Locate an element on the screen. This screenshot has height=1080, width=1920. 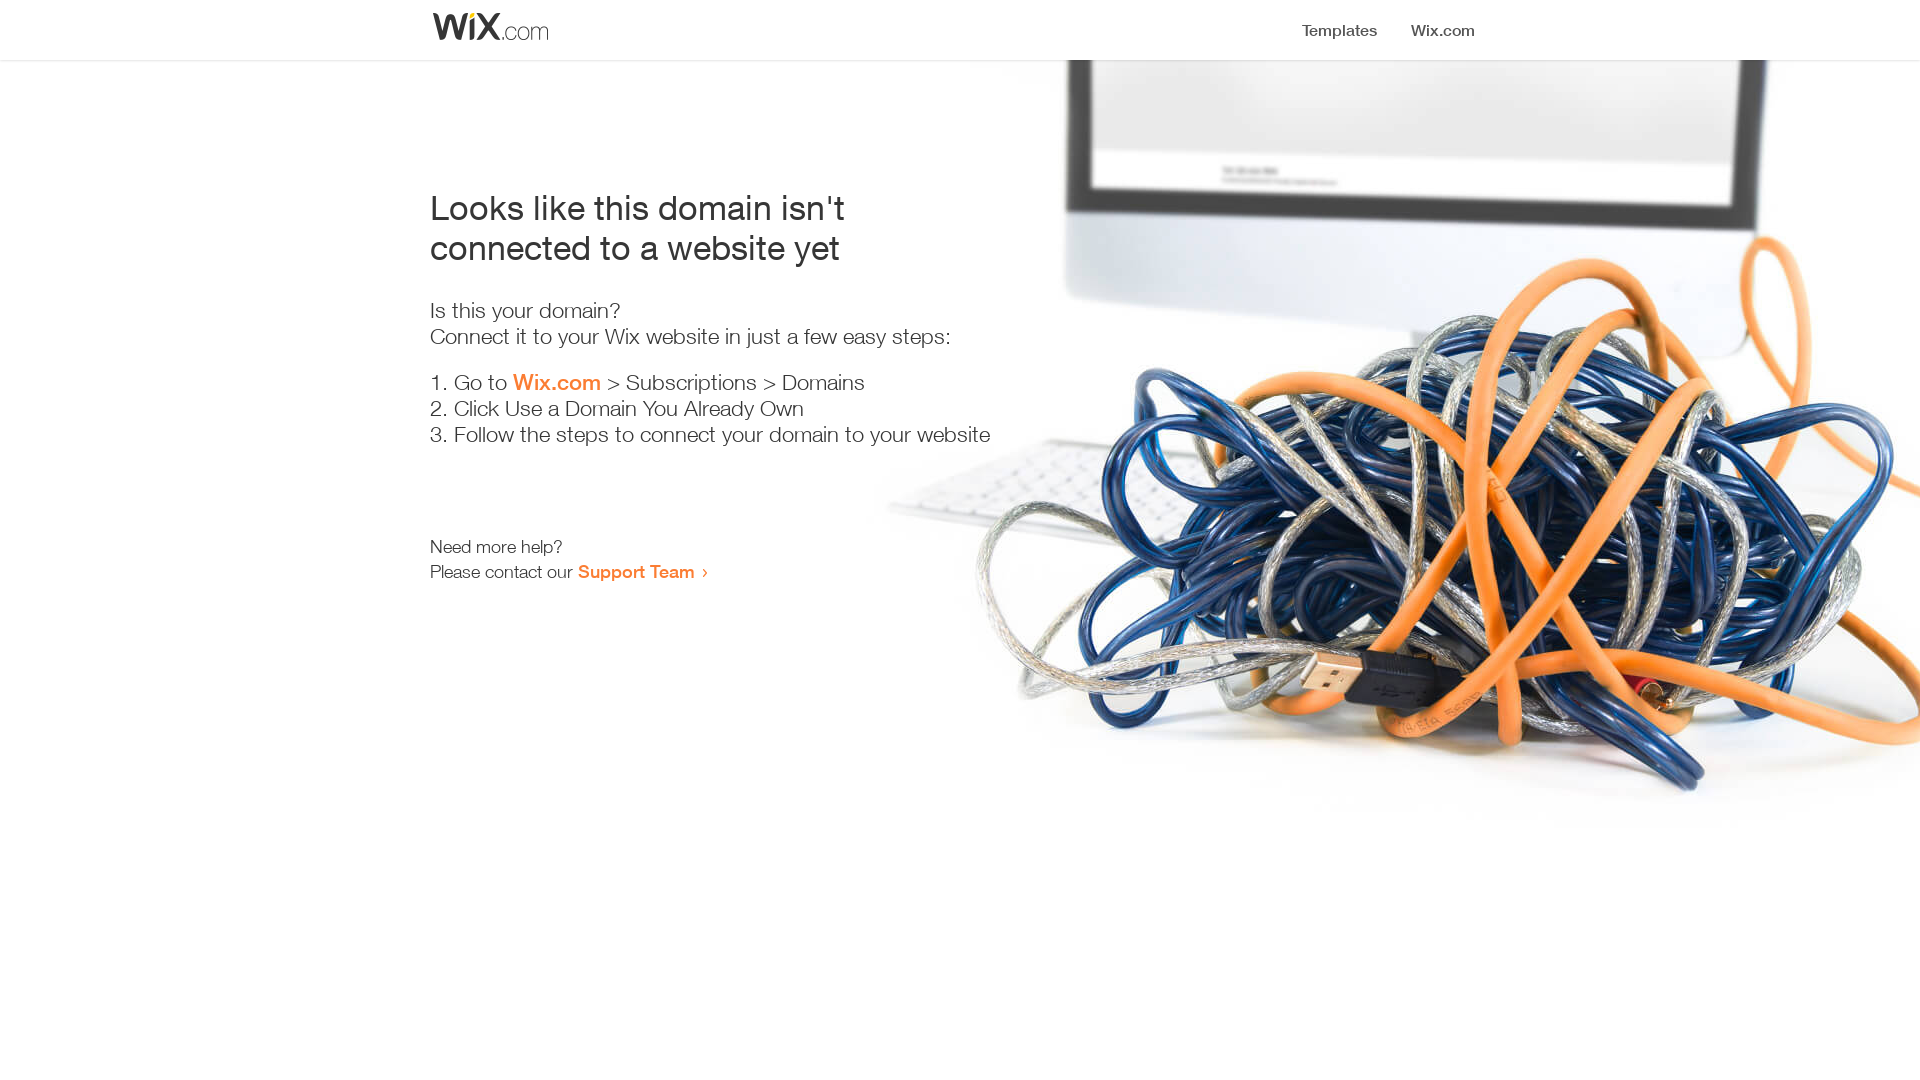
Wix.com is located at coordinates (557, 382).